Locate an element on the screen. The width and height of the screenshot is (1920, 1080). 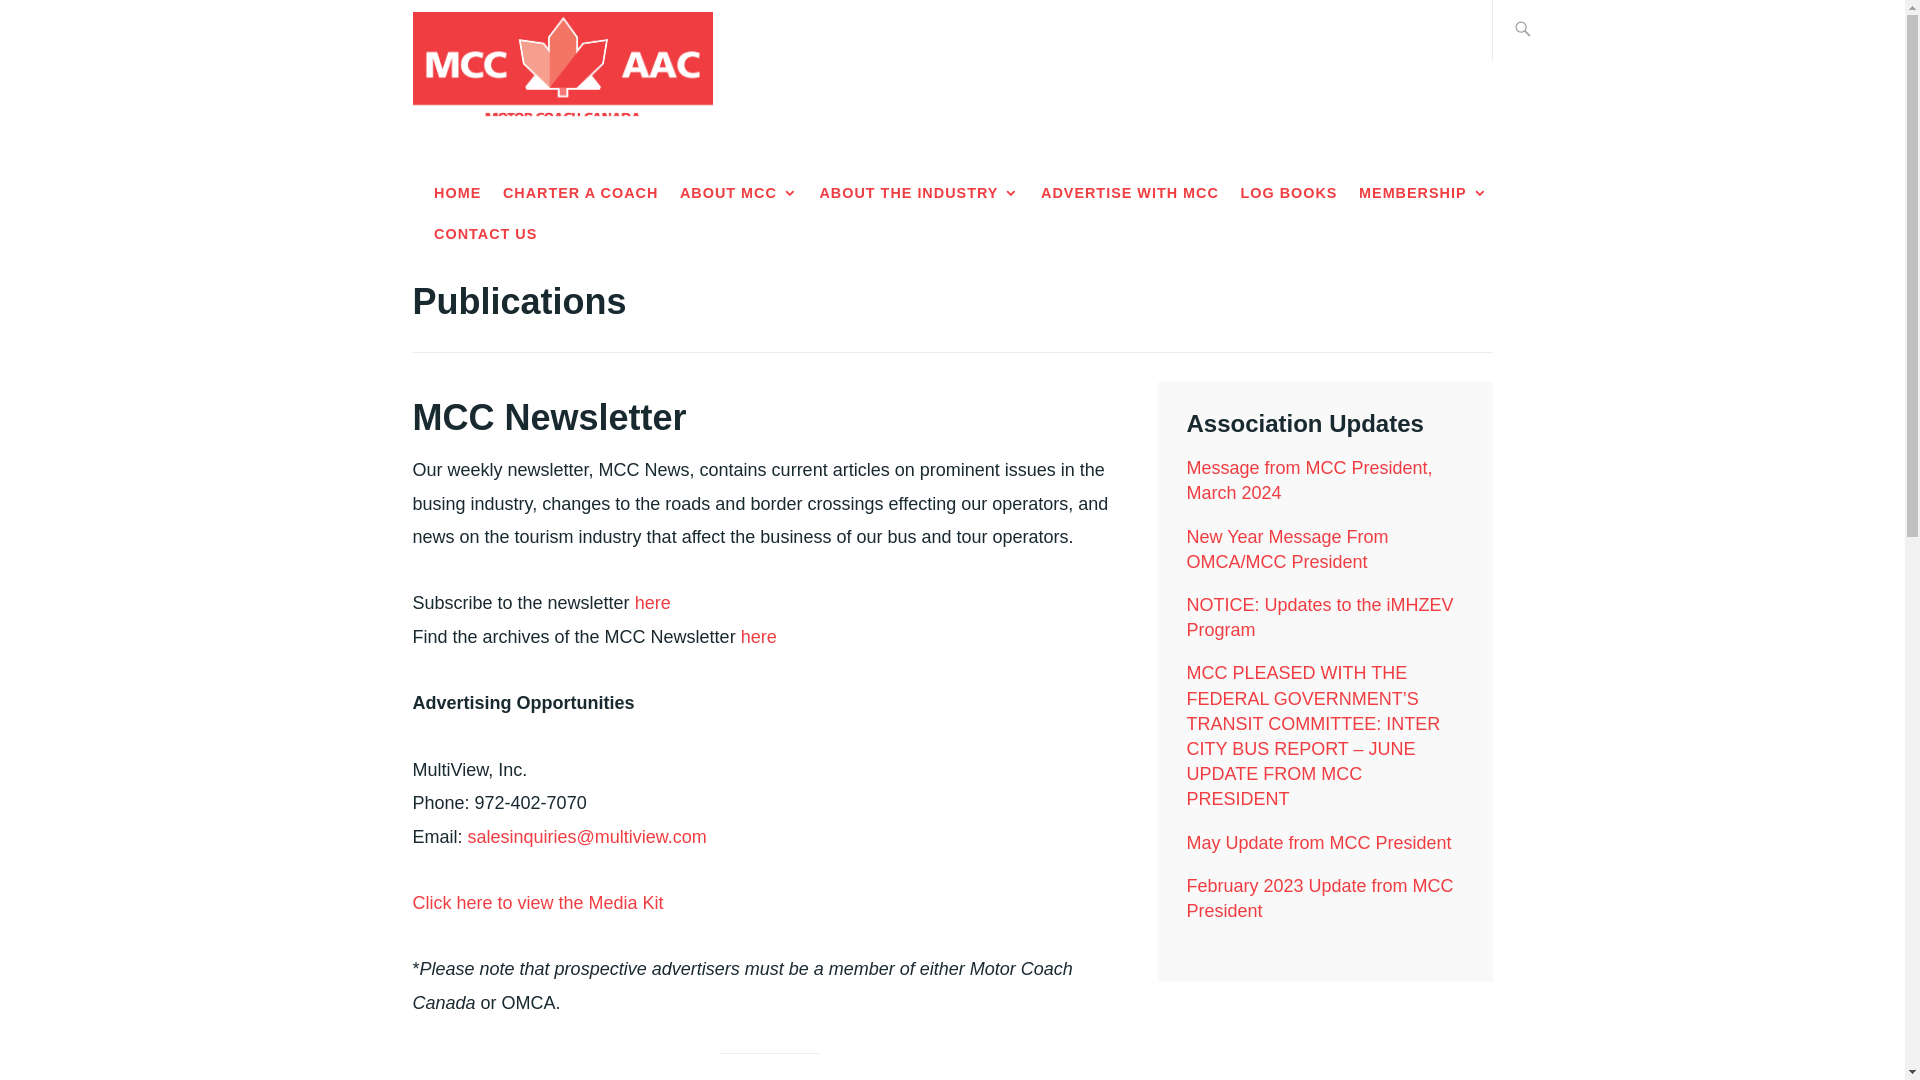
NOTICE: Updates to the iMHZEV Program is located at coordinates (1320, 618).